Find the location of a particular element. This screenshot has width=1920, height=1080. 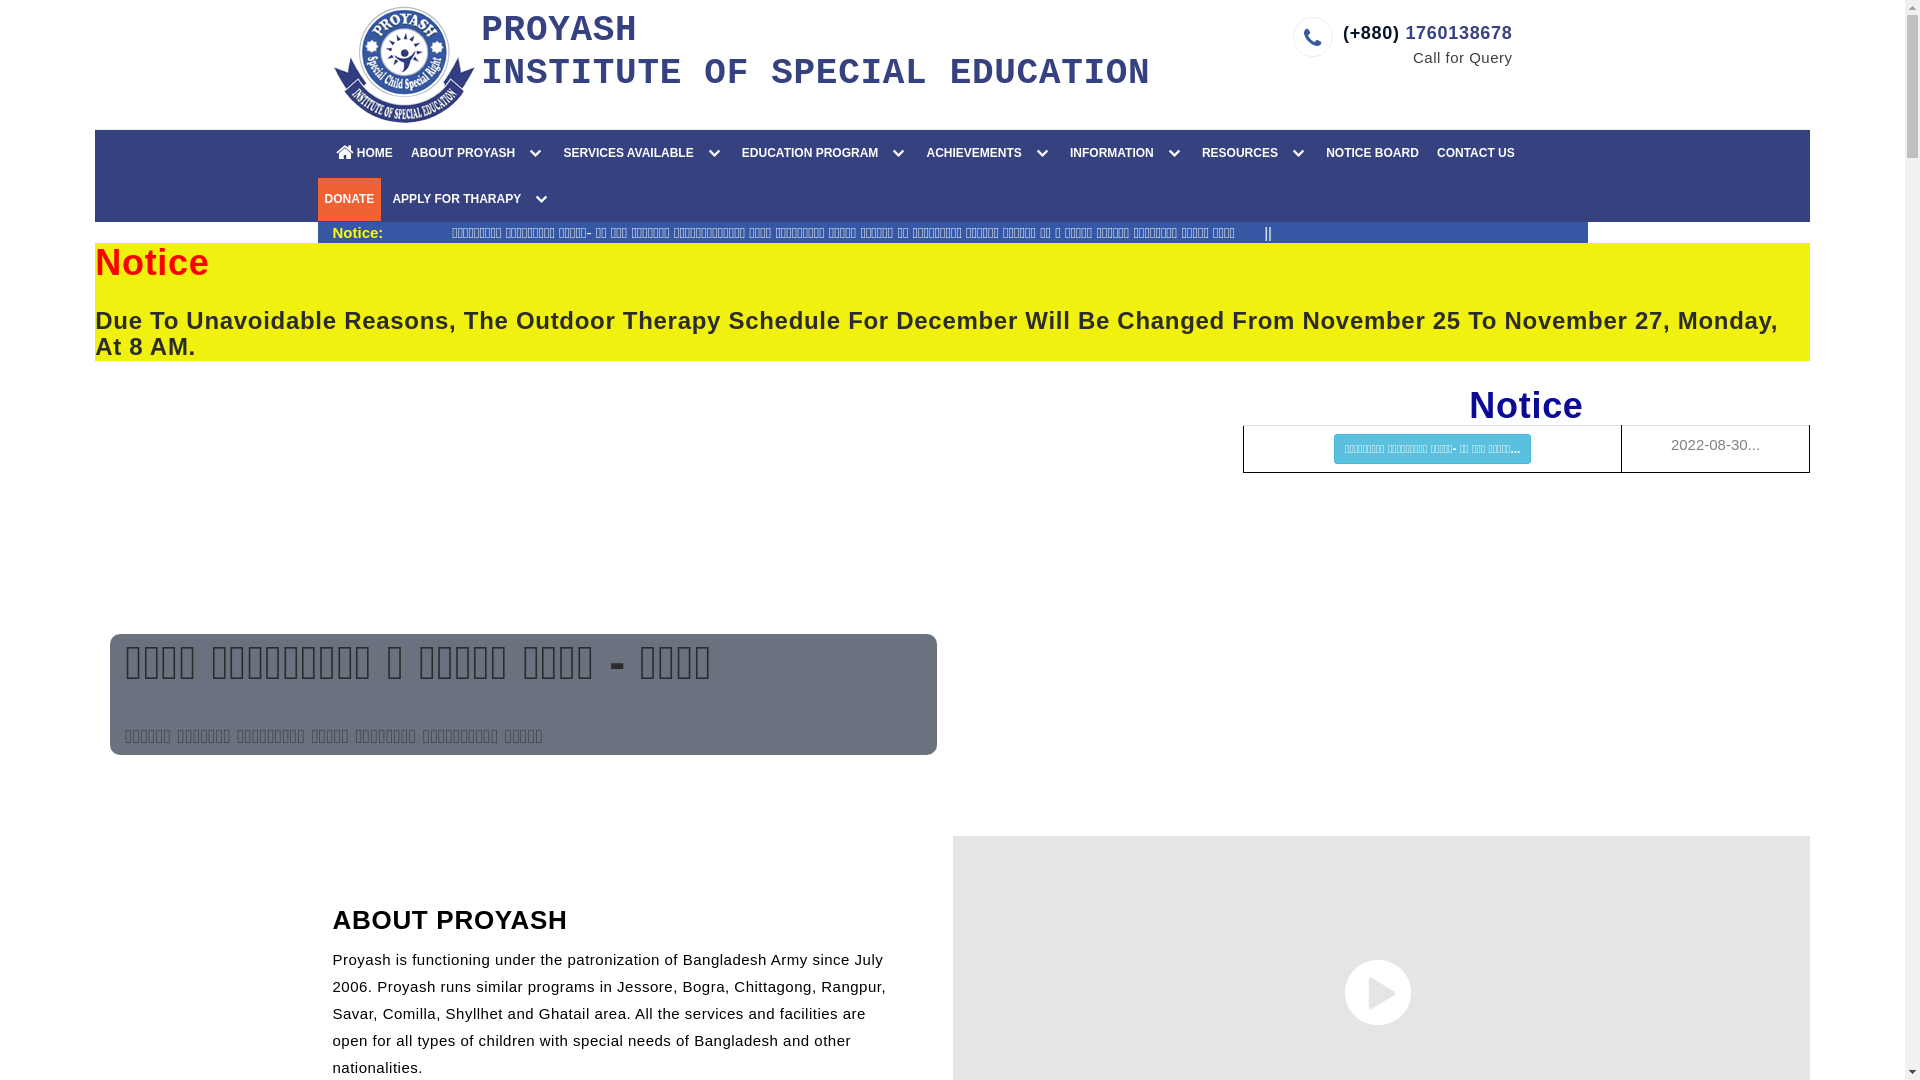

ADMISSION is located at coordinates (1513, 199).